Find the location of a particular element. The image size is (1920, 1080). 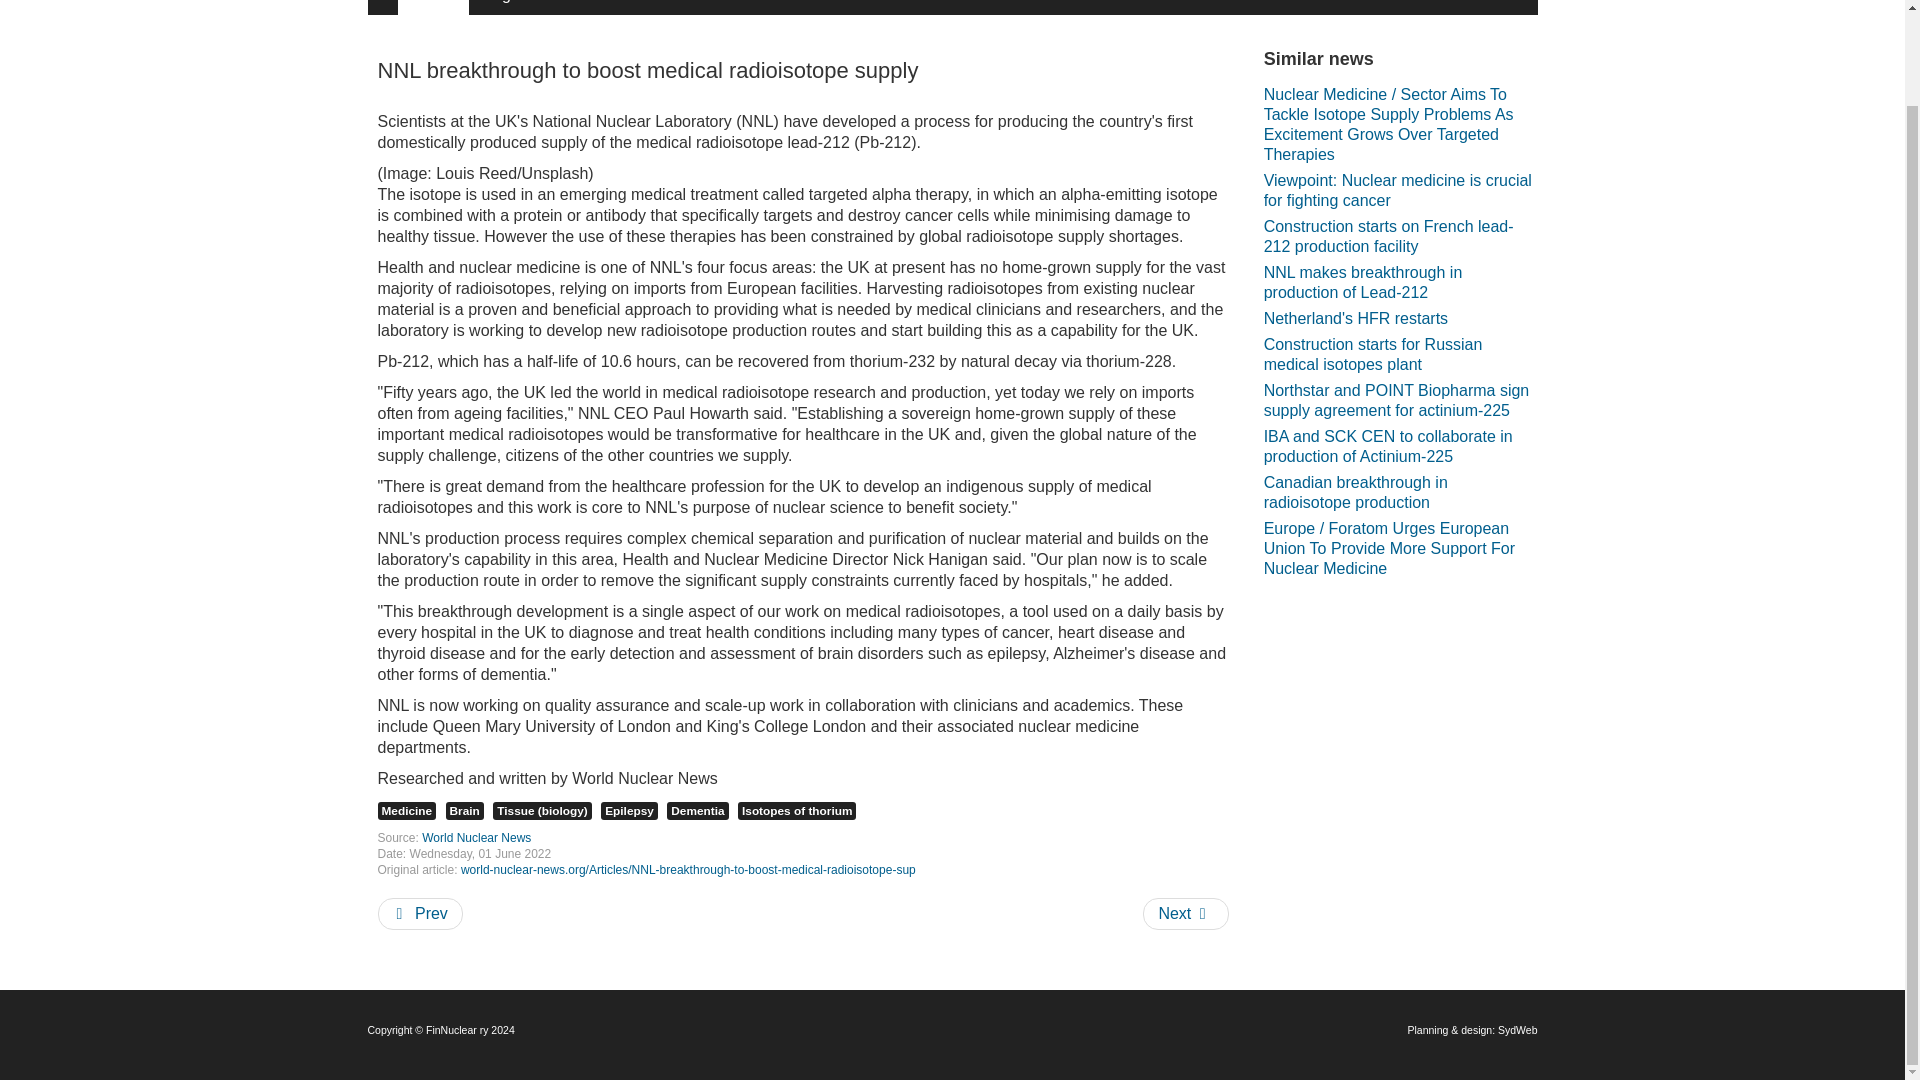

SydWeb is located at coordinates (1517, 1029).